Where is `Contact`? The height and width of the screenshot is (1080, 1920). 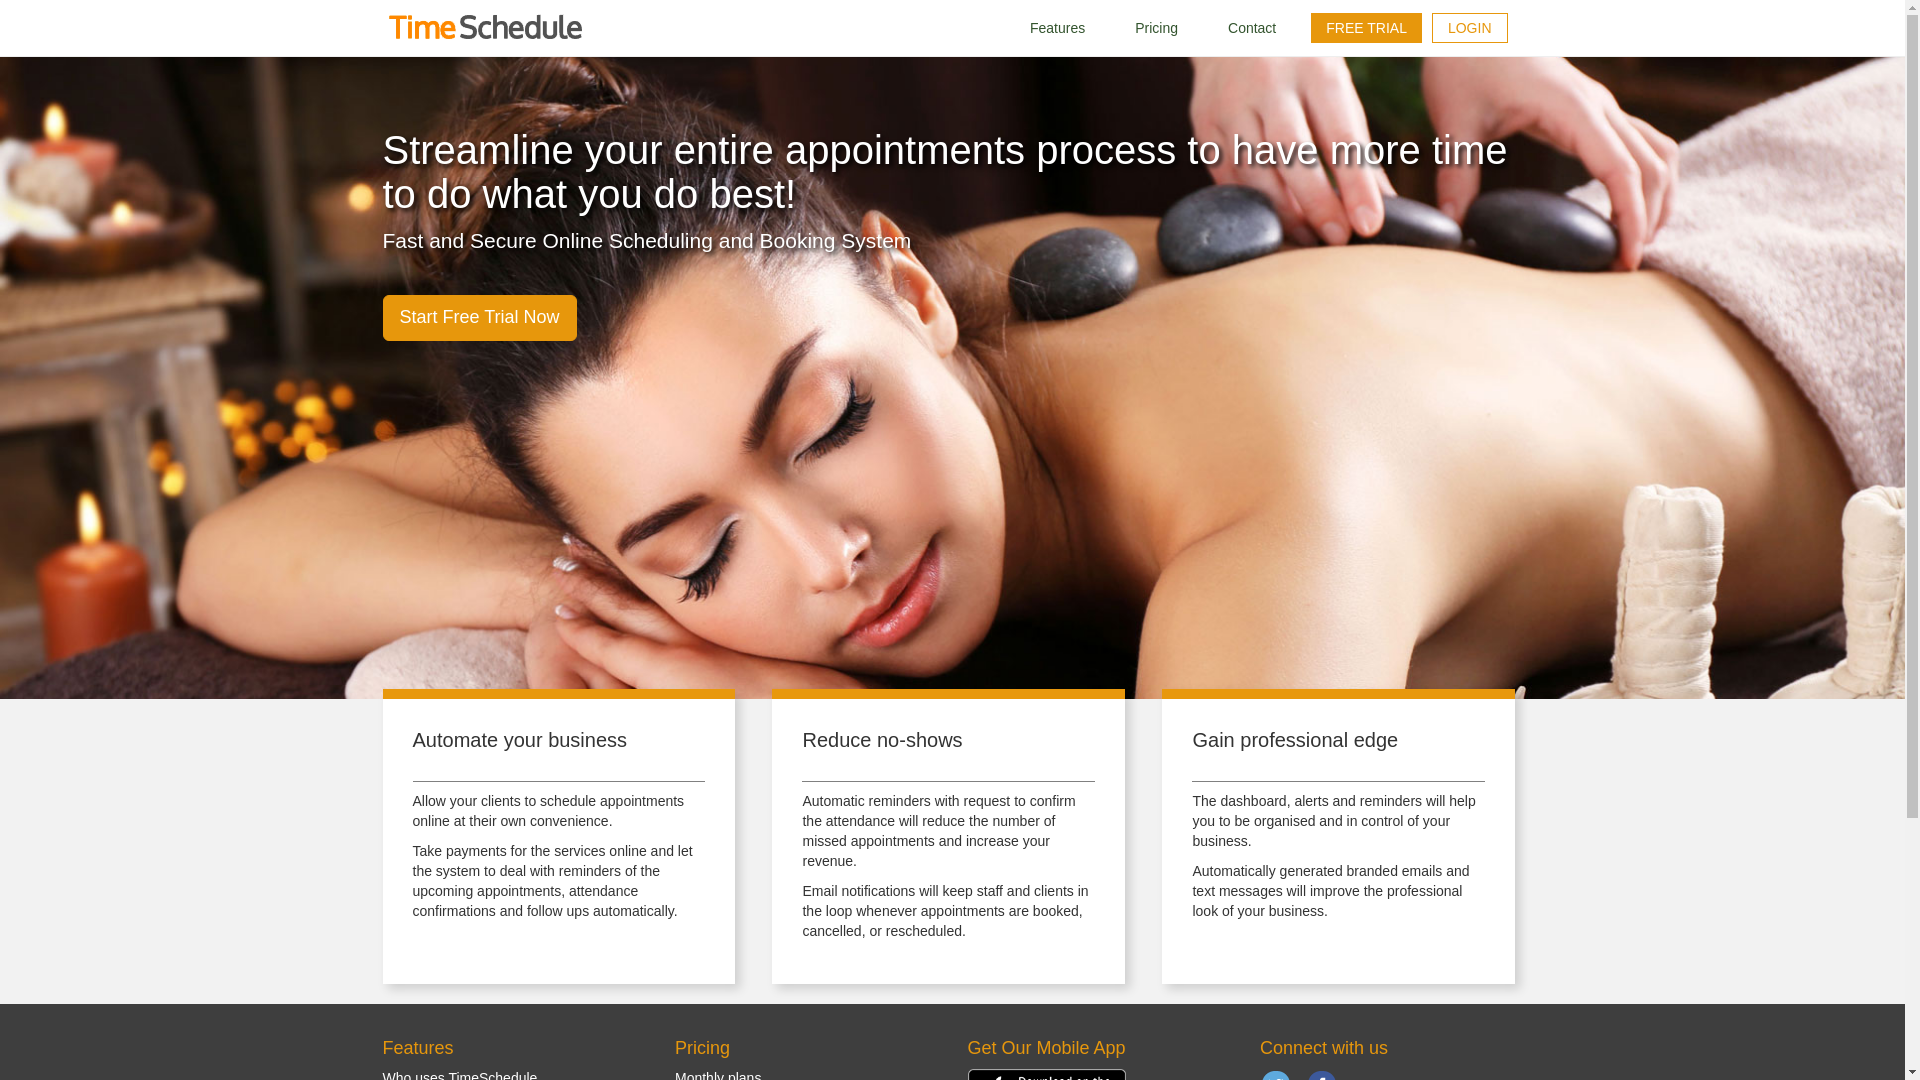
Contact is located at coordinates (1252, 28).